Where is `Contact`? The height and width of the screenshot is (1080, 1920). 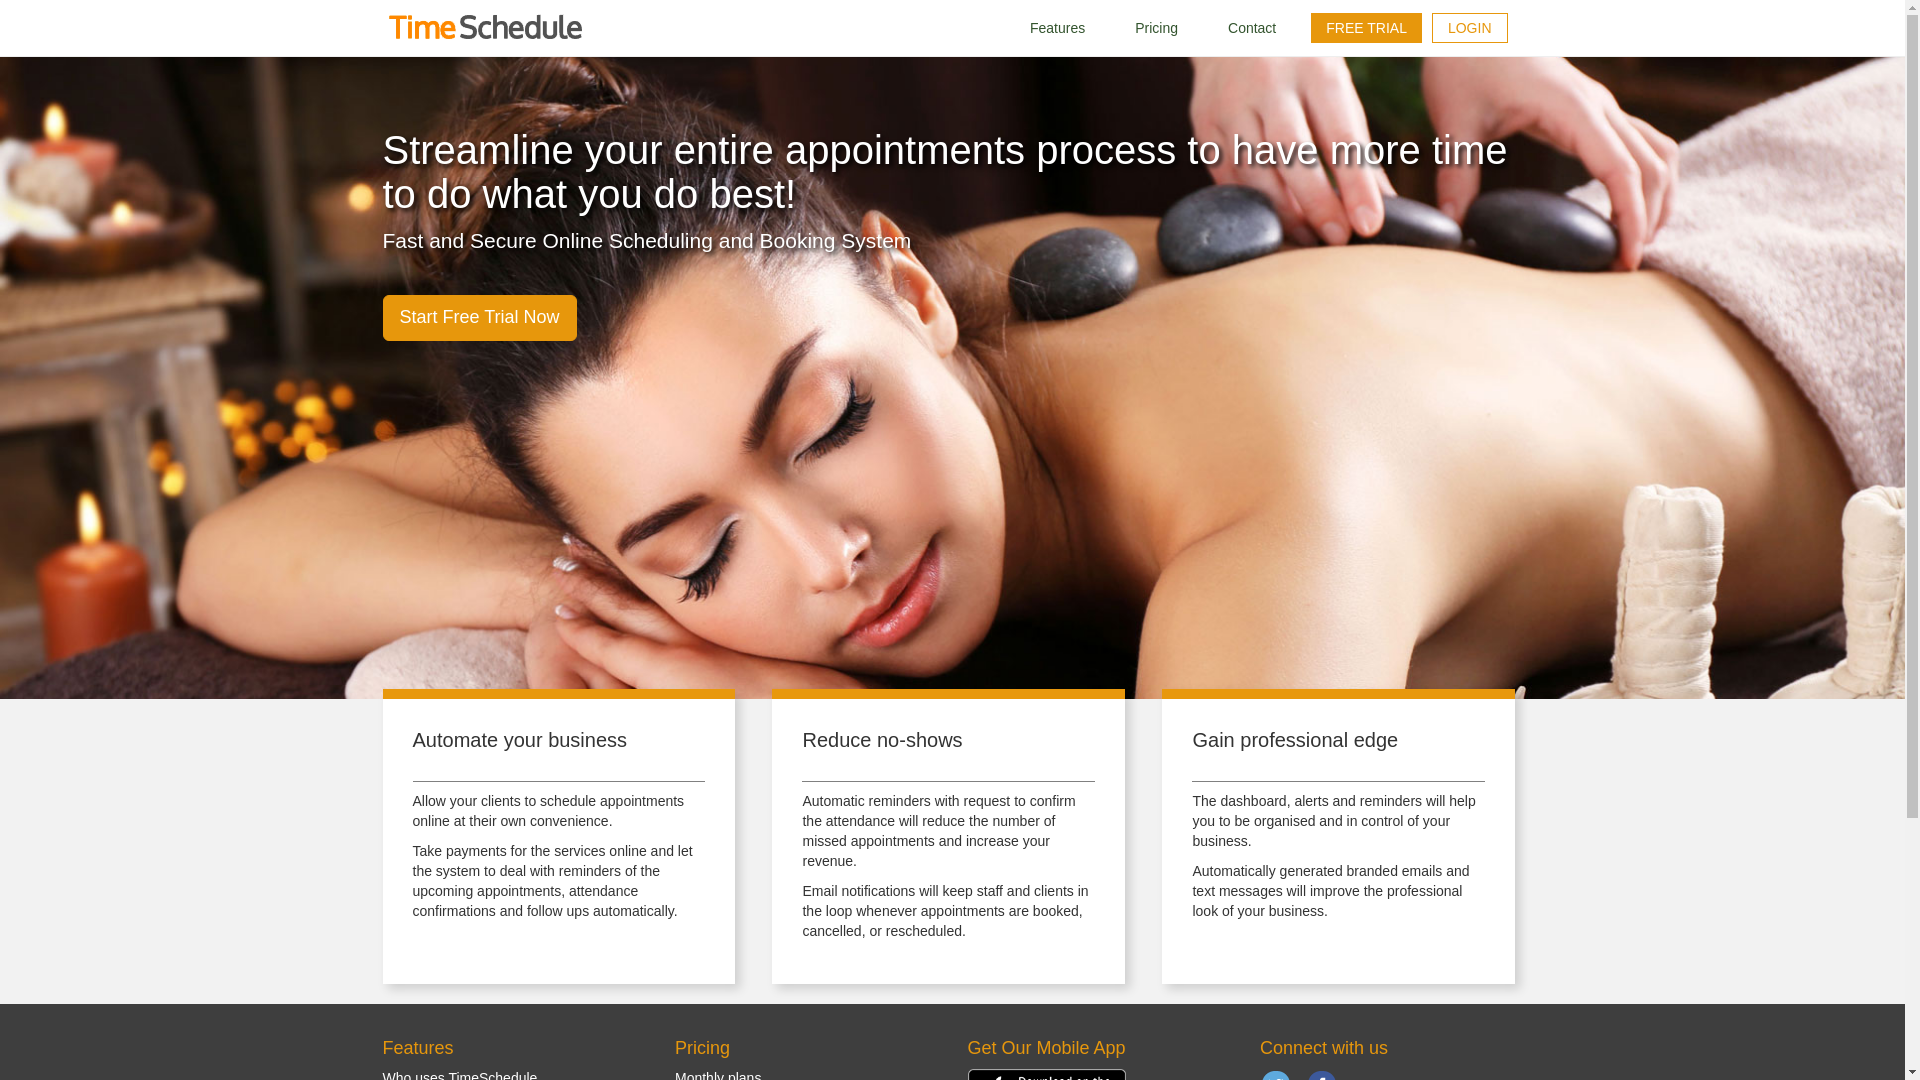
Contact is located at coordinates (1252, 28).